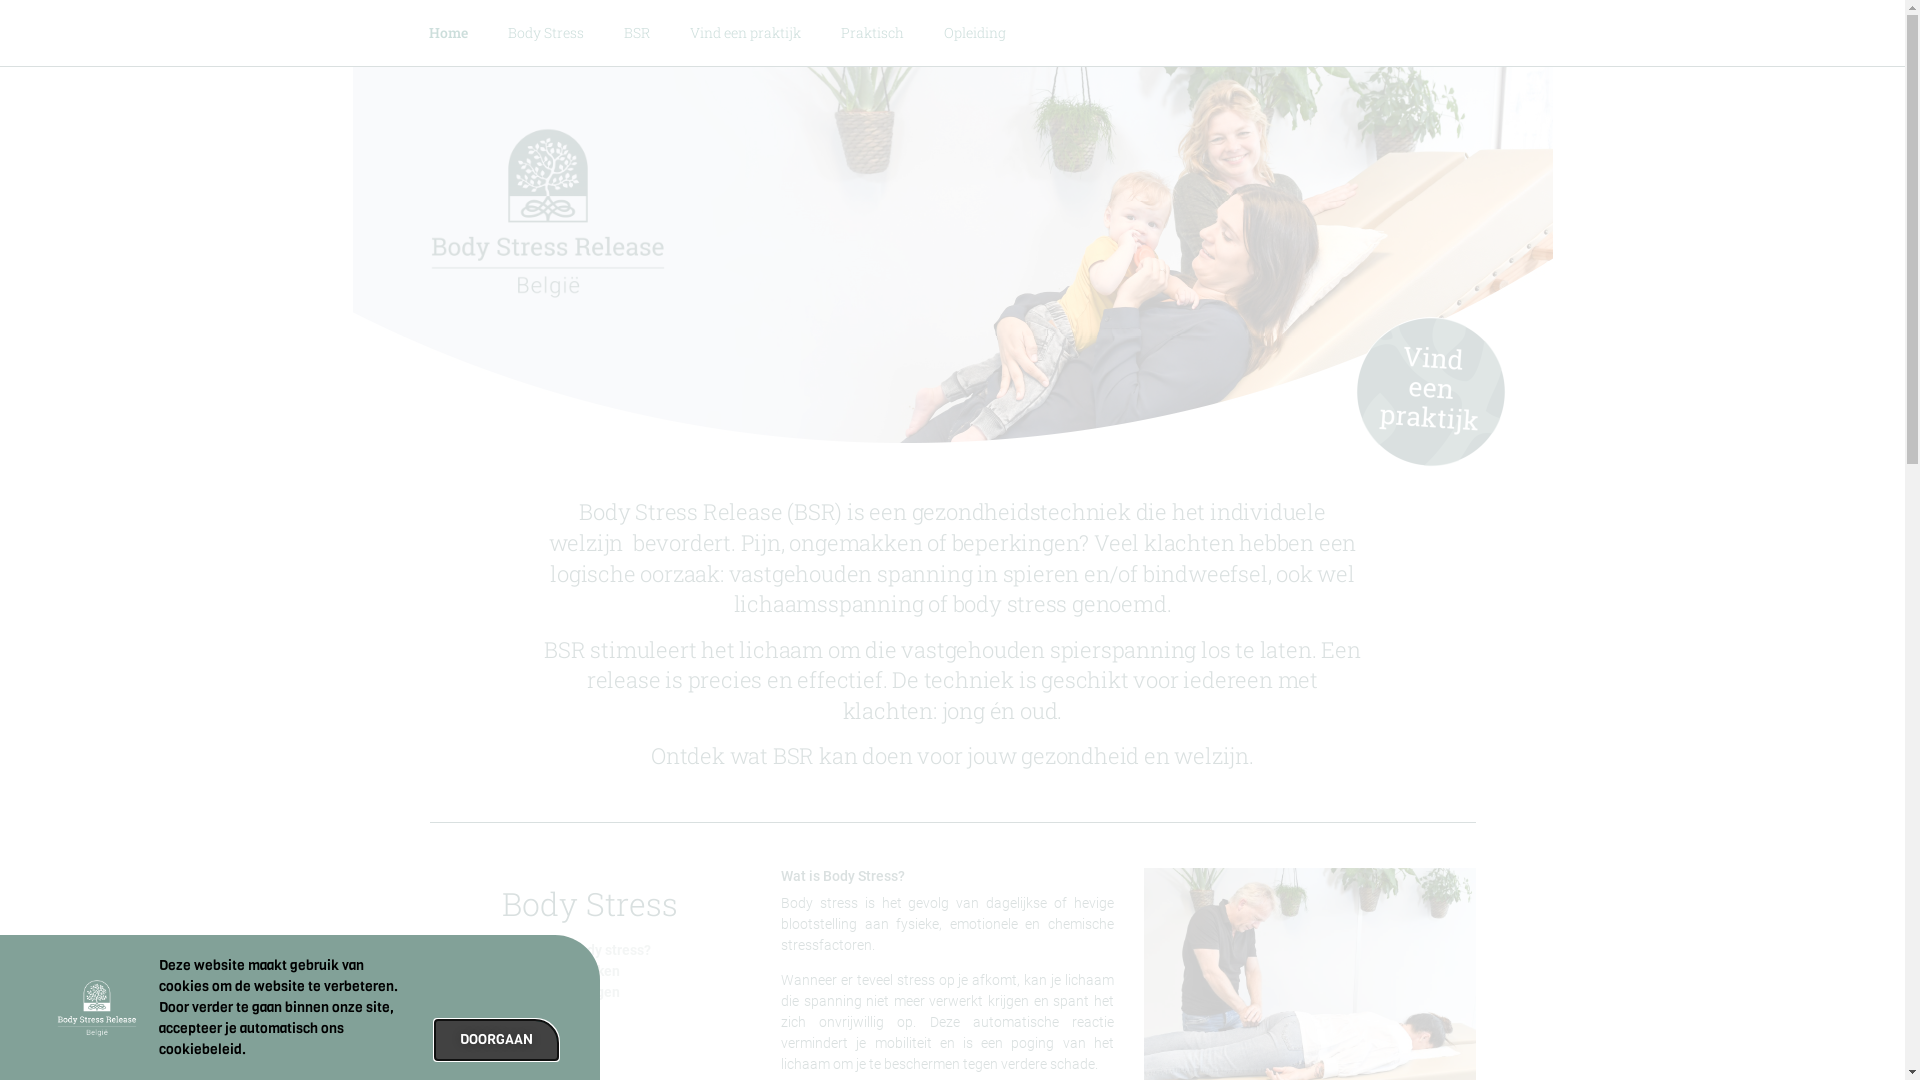  What do you see at coordinates (975, 33) in the screenshot?
I see `Opleiding` at bounding box center [975, 33].